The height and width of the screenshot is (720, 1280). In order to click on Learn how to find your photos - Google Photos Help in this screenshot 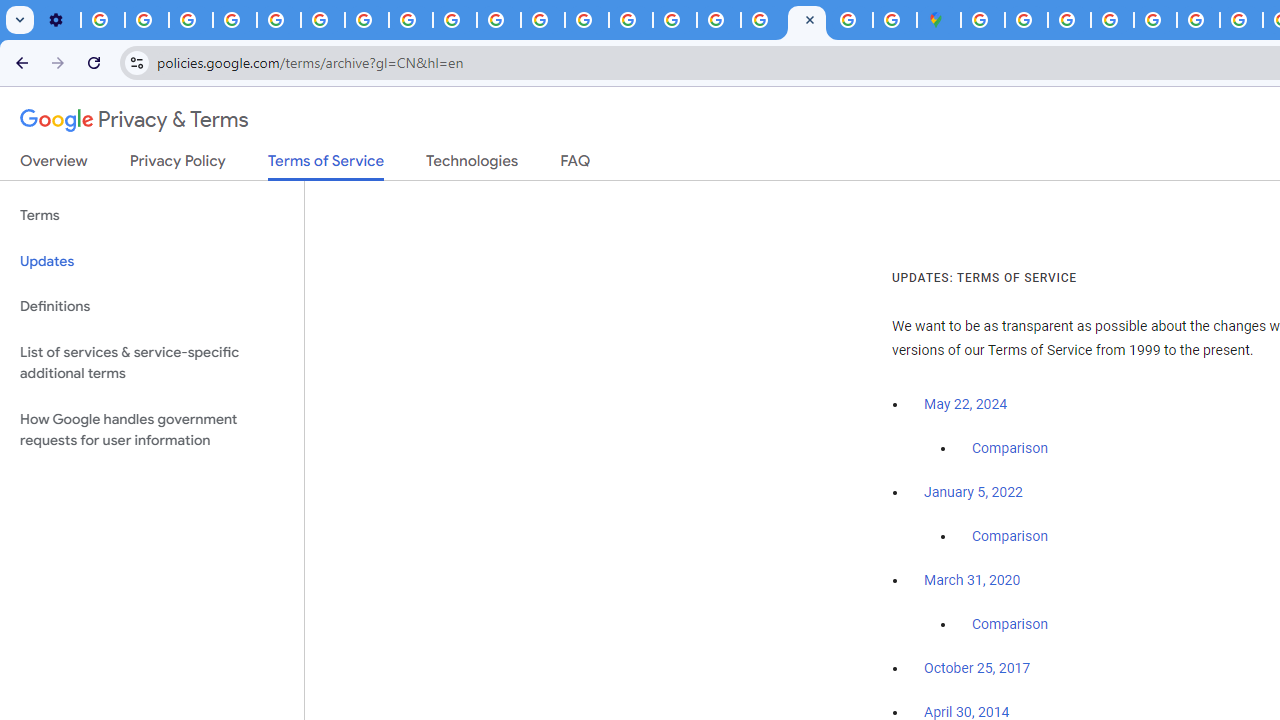, I will do `click(146, 20)`.